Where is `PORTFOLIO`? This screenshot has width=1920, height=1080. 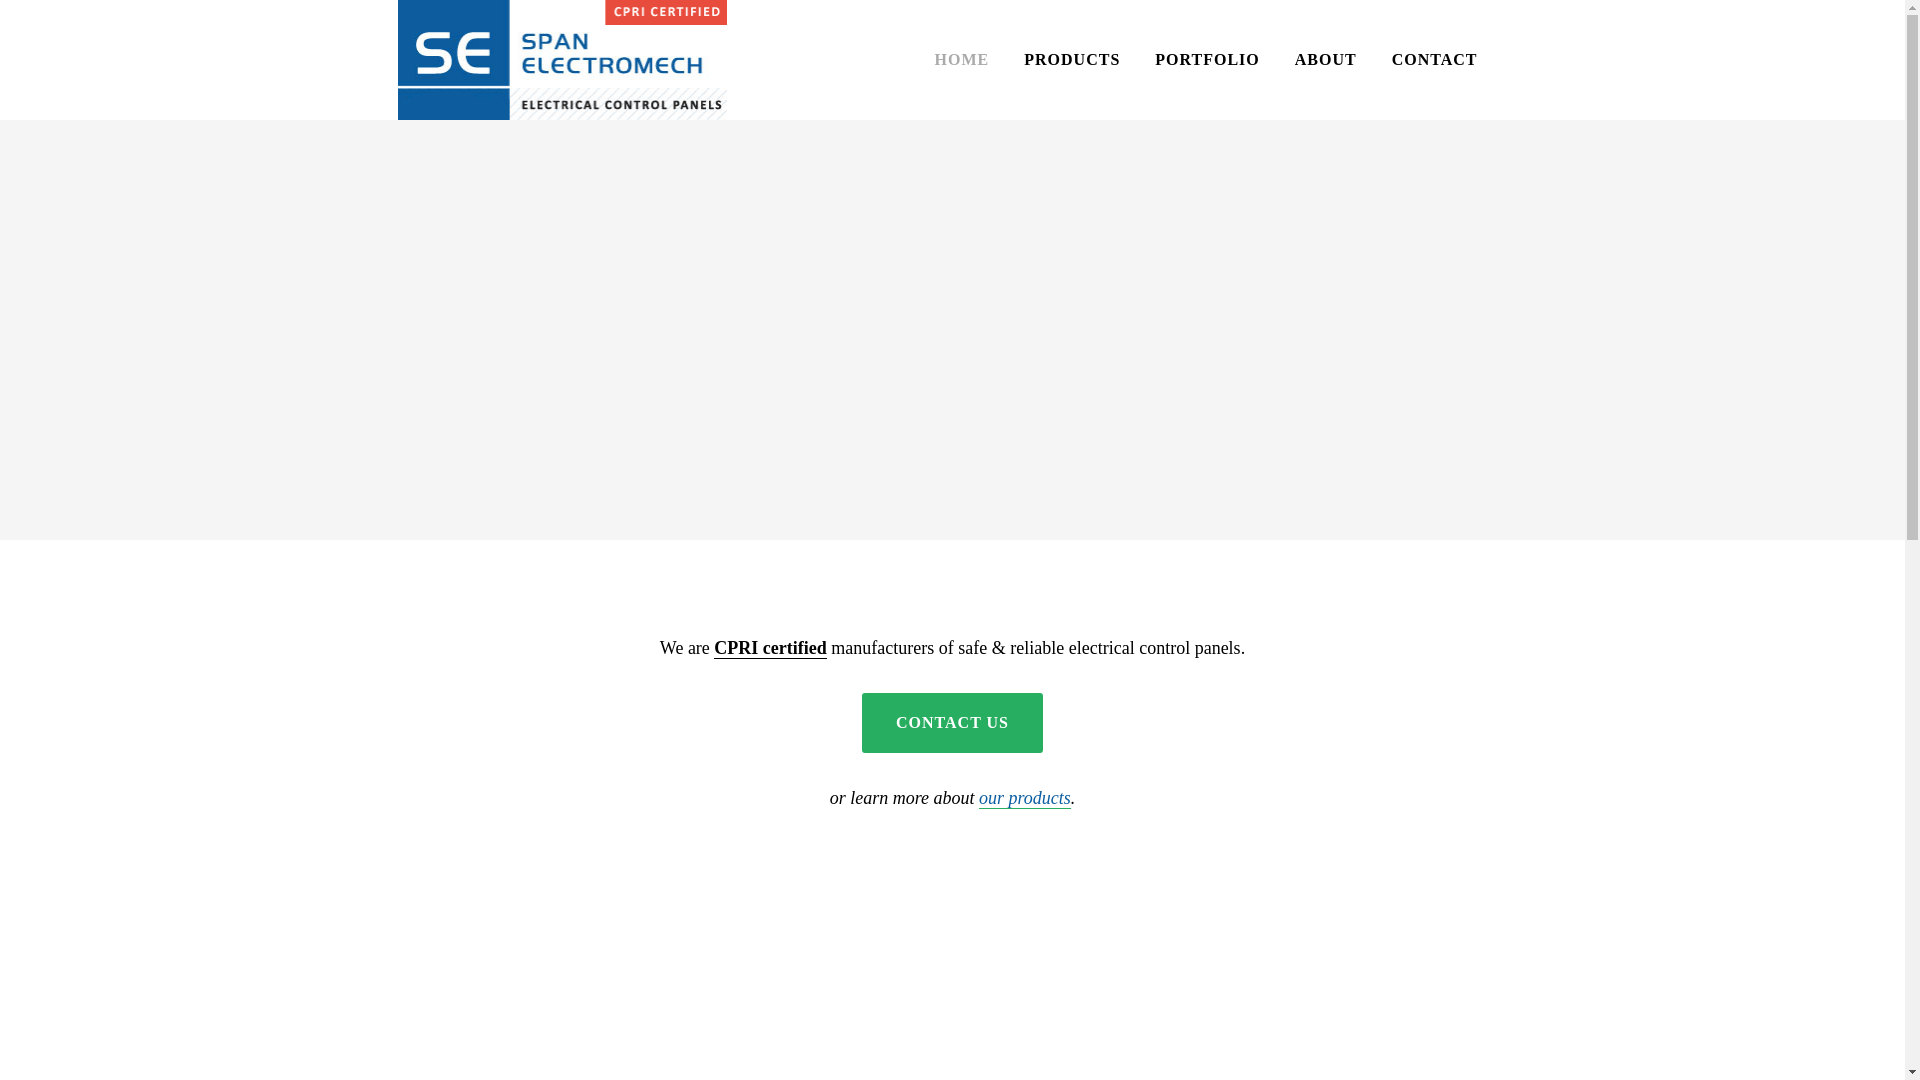
PORTFOLIO is located at coordinates (1207, 60).